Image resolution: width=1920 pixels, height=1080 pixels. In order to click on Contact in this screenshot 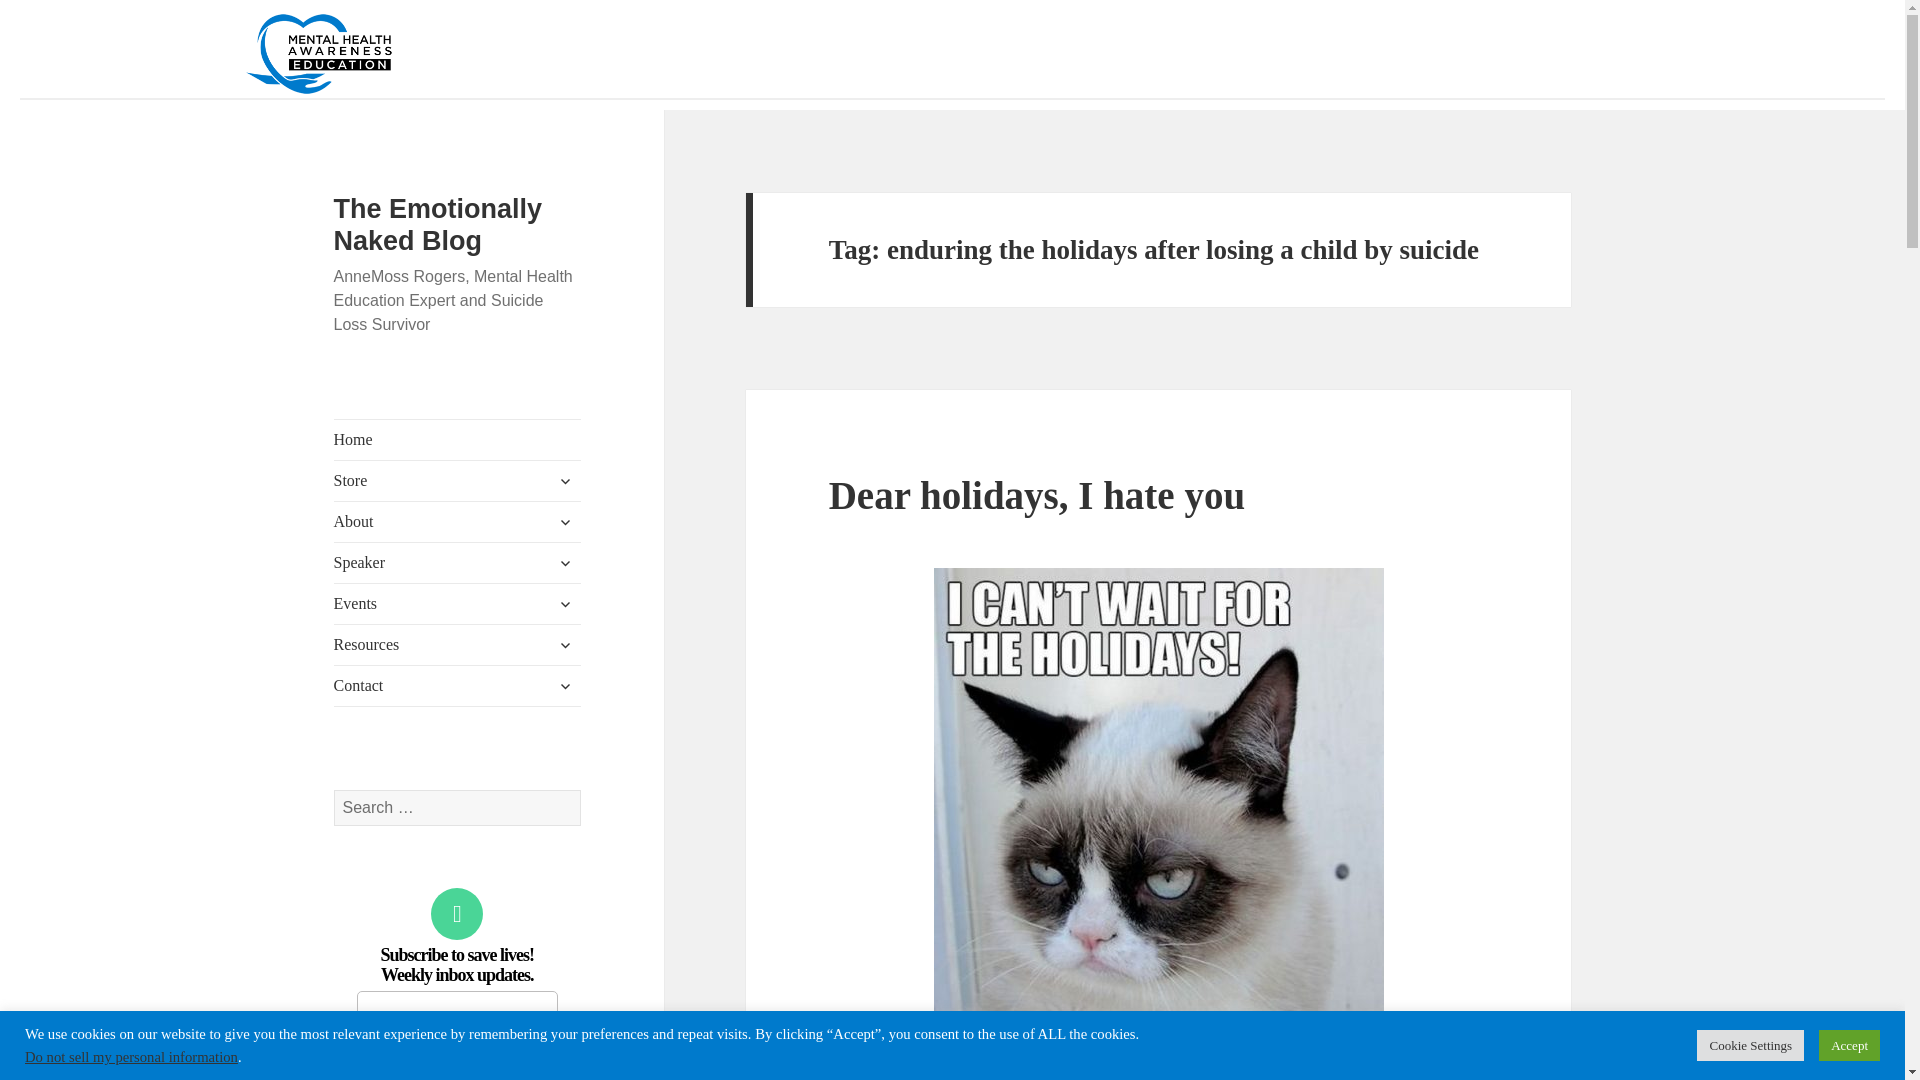, I will do `click(458, 686)`.